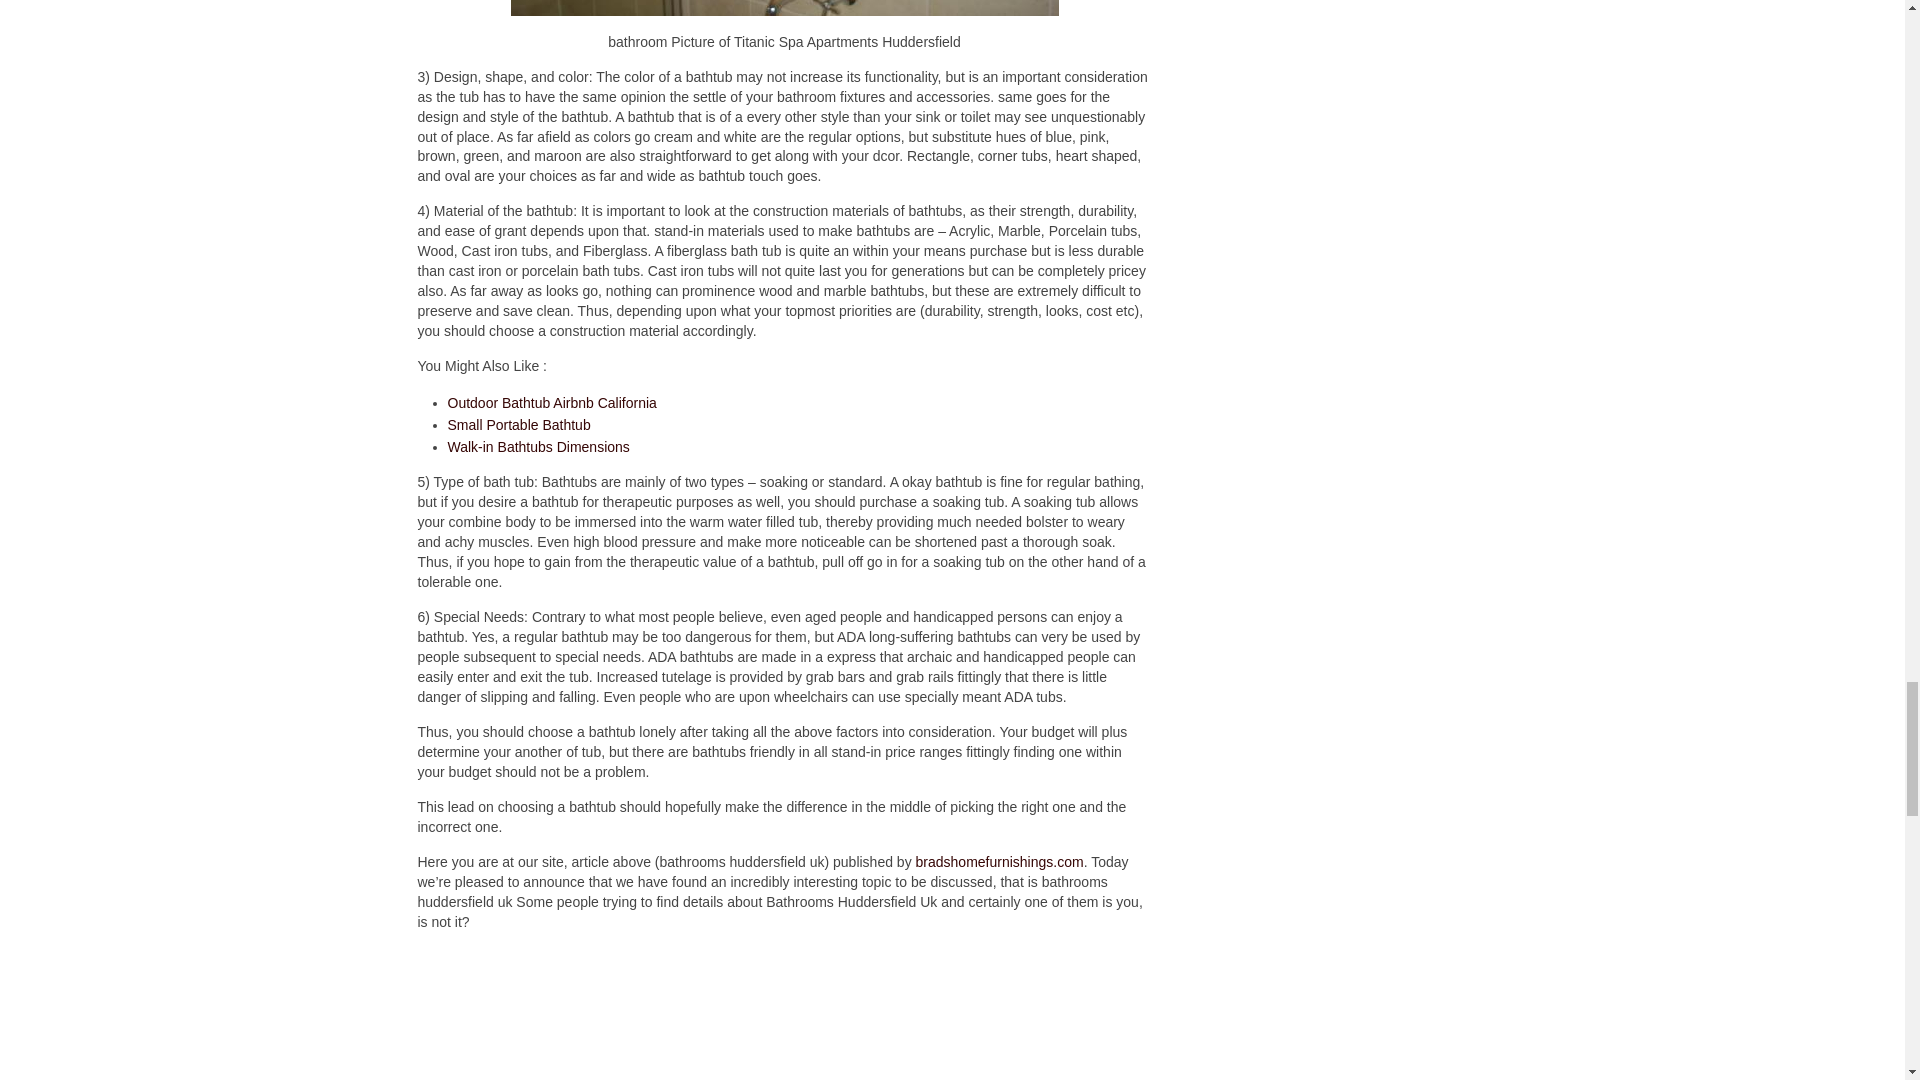 This screenshot has width=1920, height=1080. I want to click on bradshomefurnishings.com, so click(1000, 862).